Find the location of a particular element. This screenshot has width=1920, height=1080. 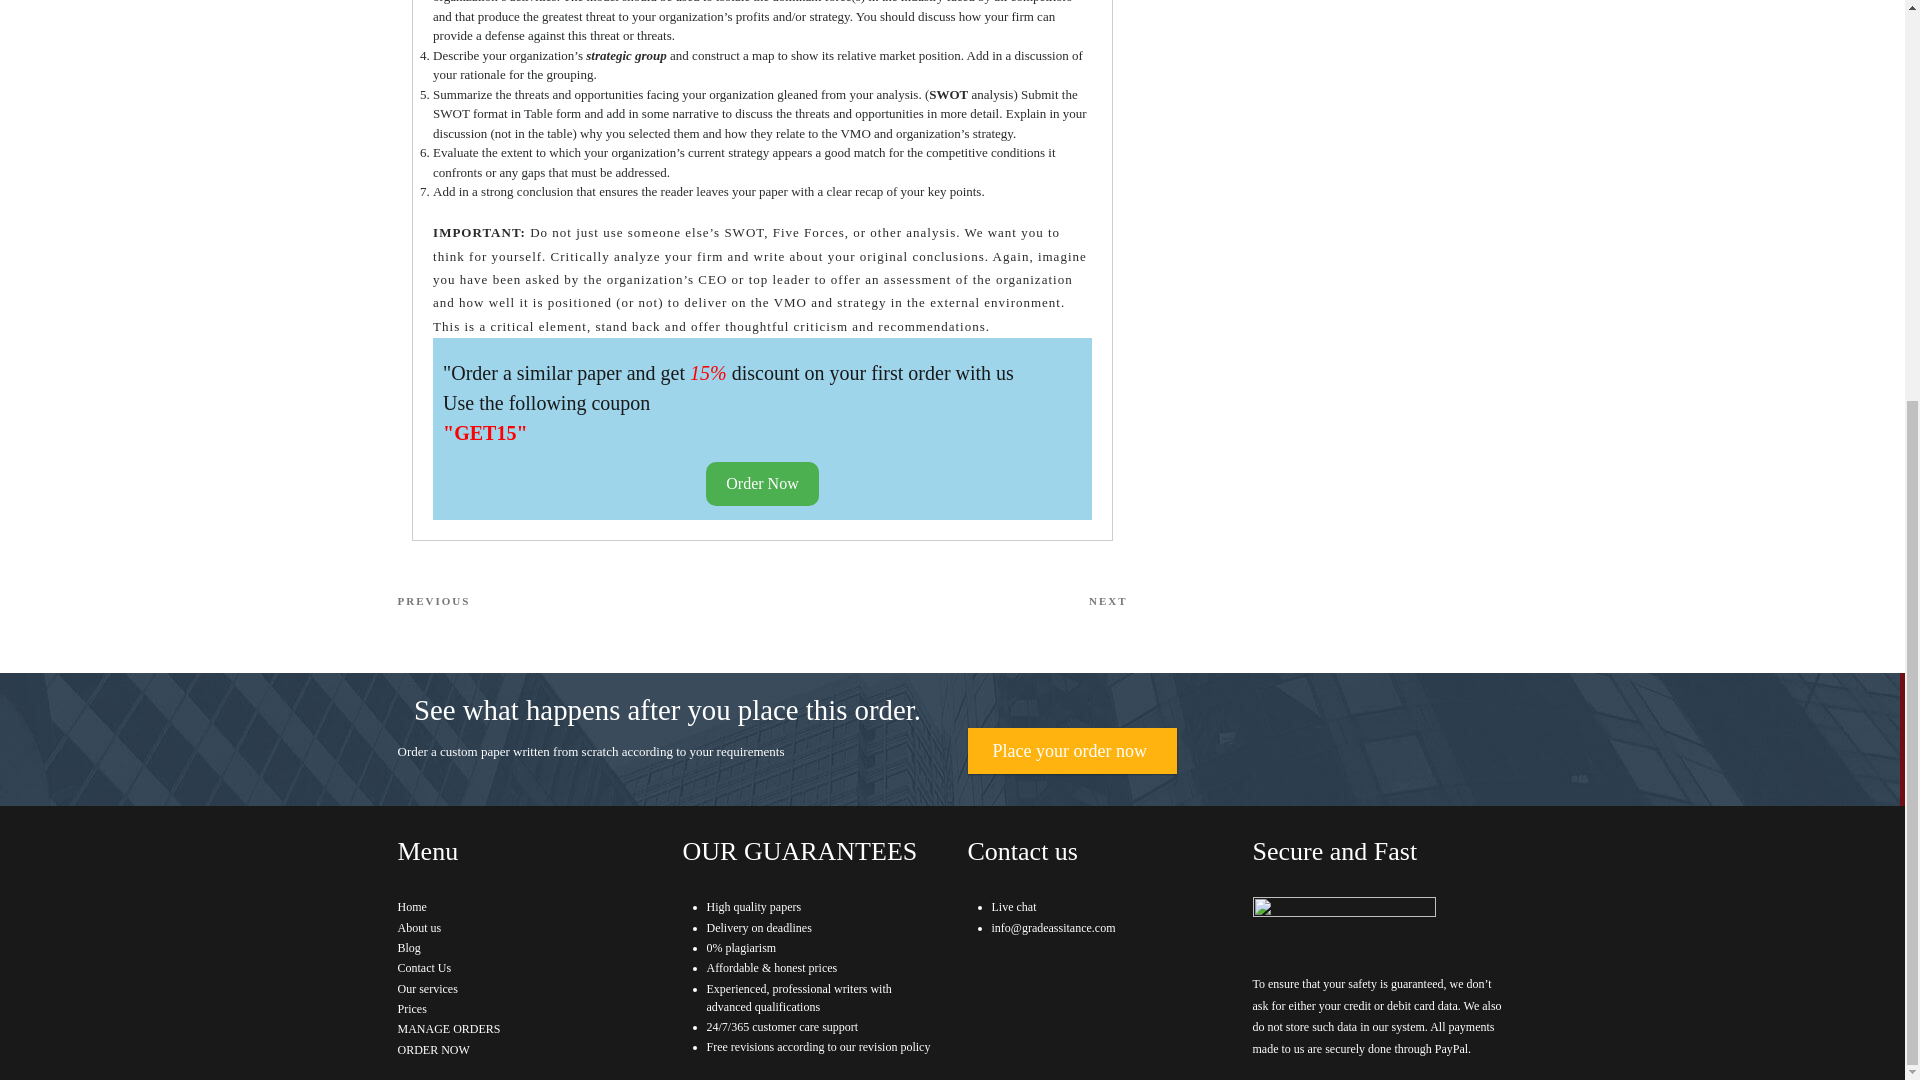

Home is located at coordinates (419, 928).